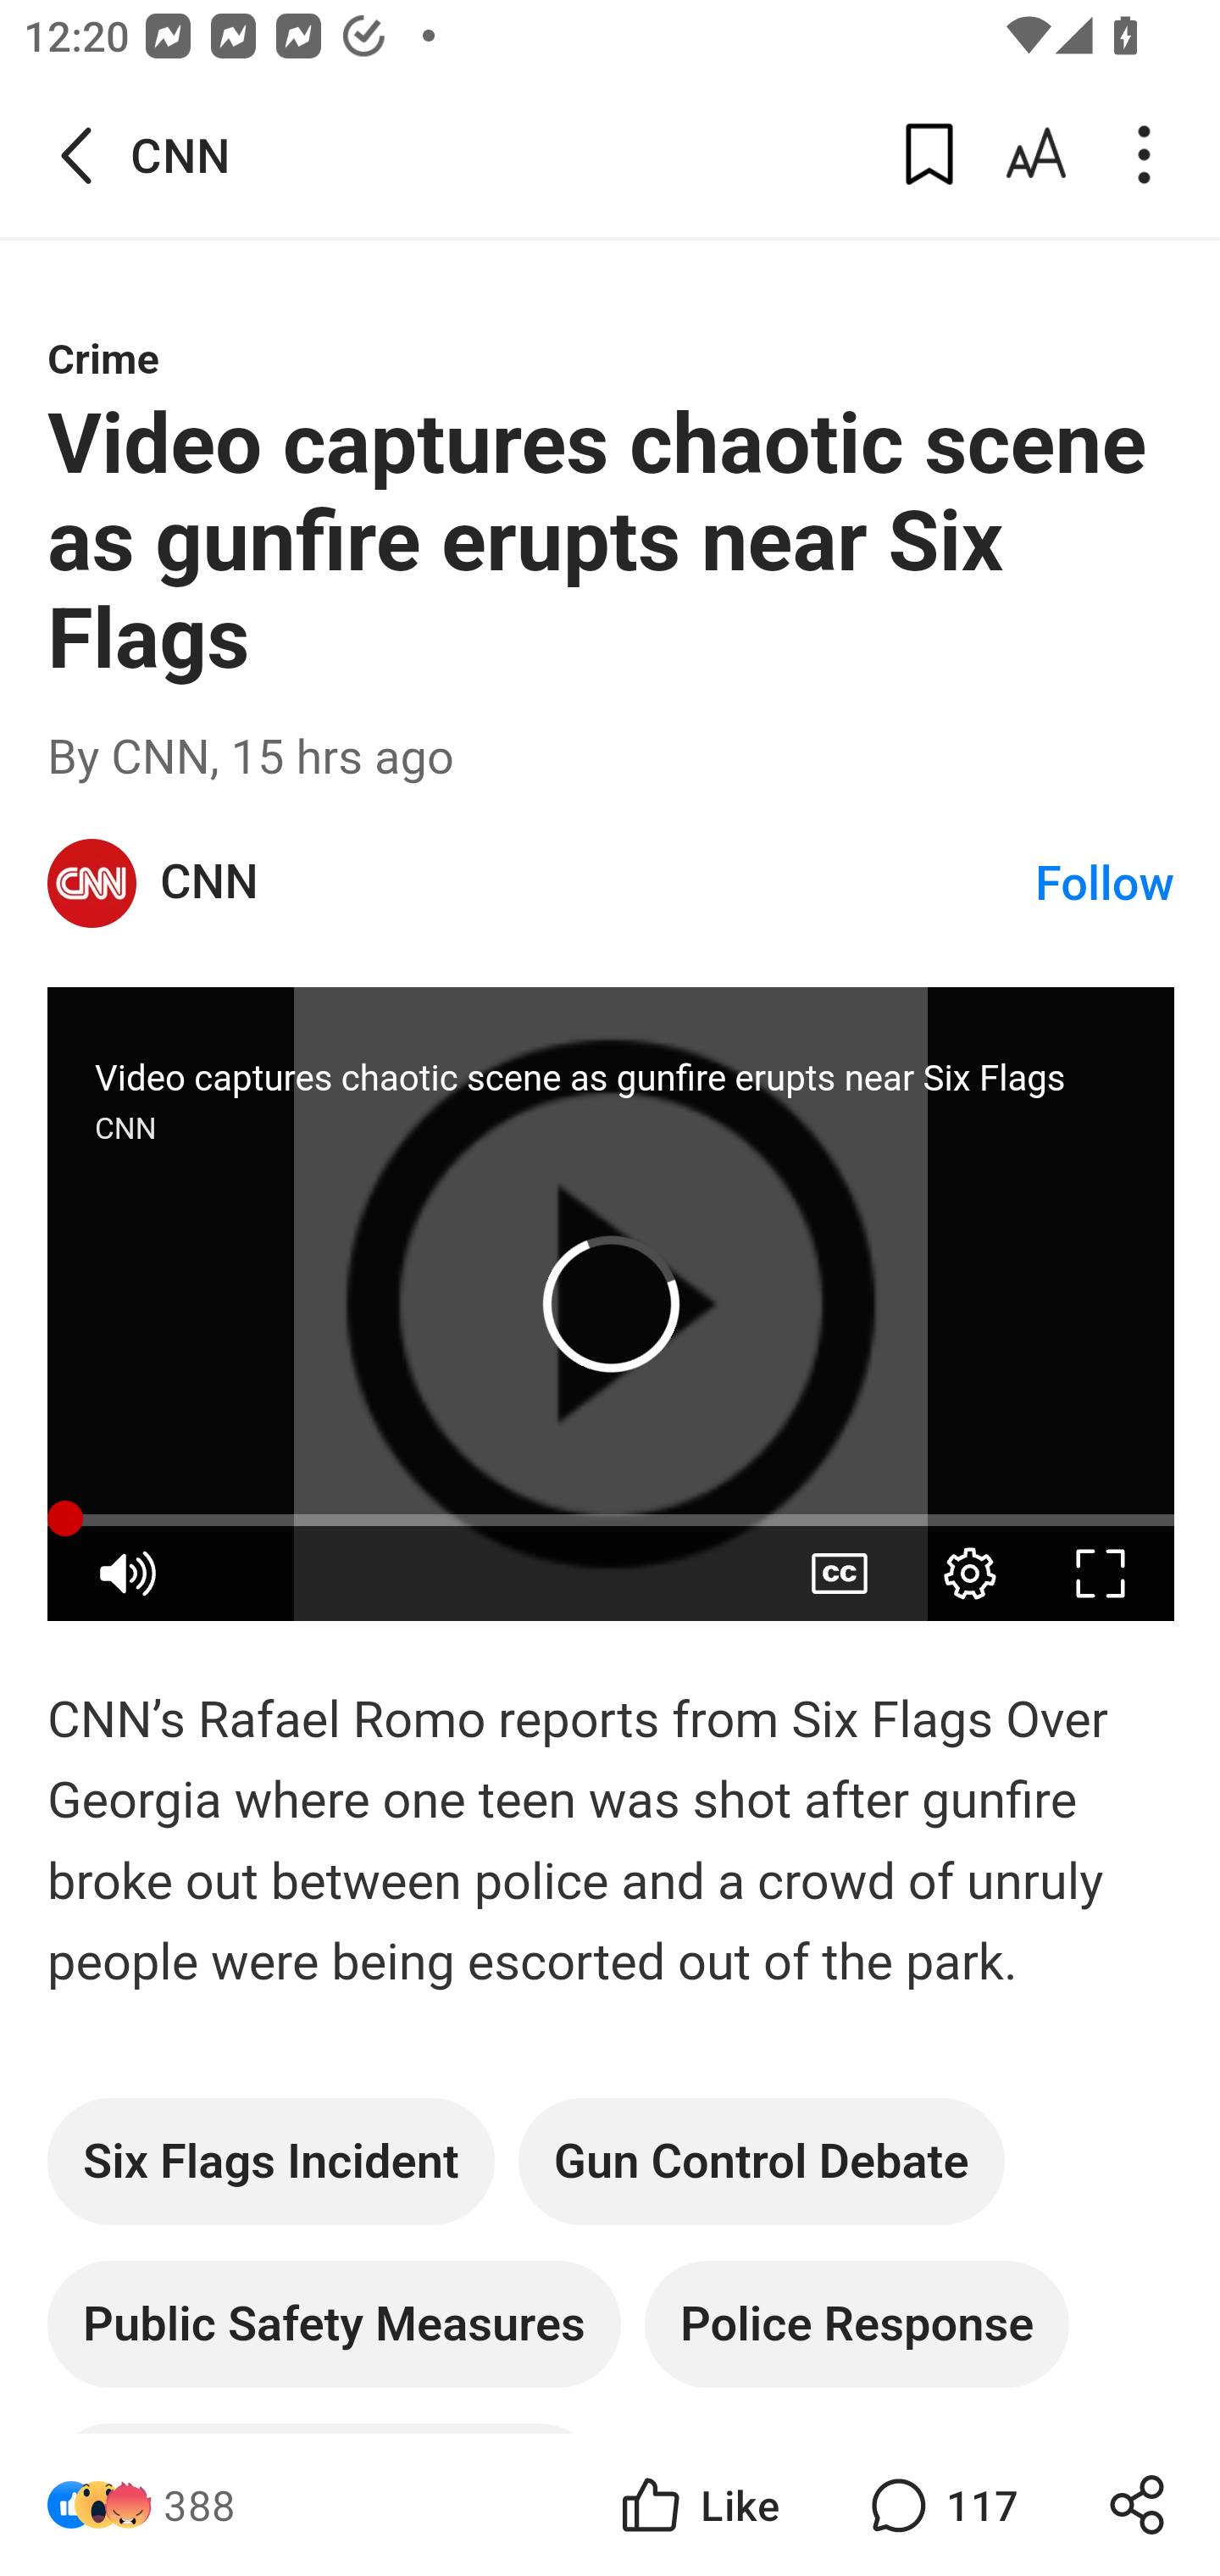 The height and width of the screenshot is (2576, 1220). What do you see at coordinates (1100, 1573) in the screenshot?
I see `Fullscreen` at bounding box center [1100, 1573].